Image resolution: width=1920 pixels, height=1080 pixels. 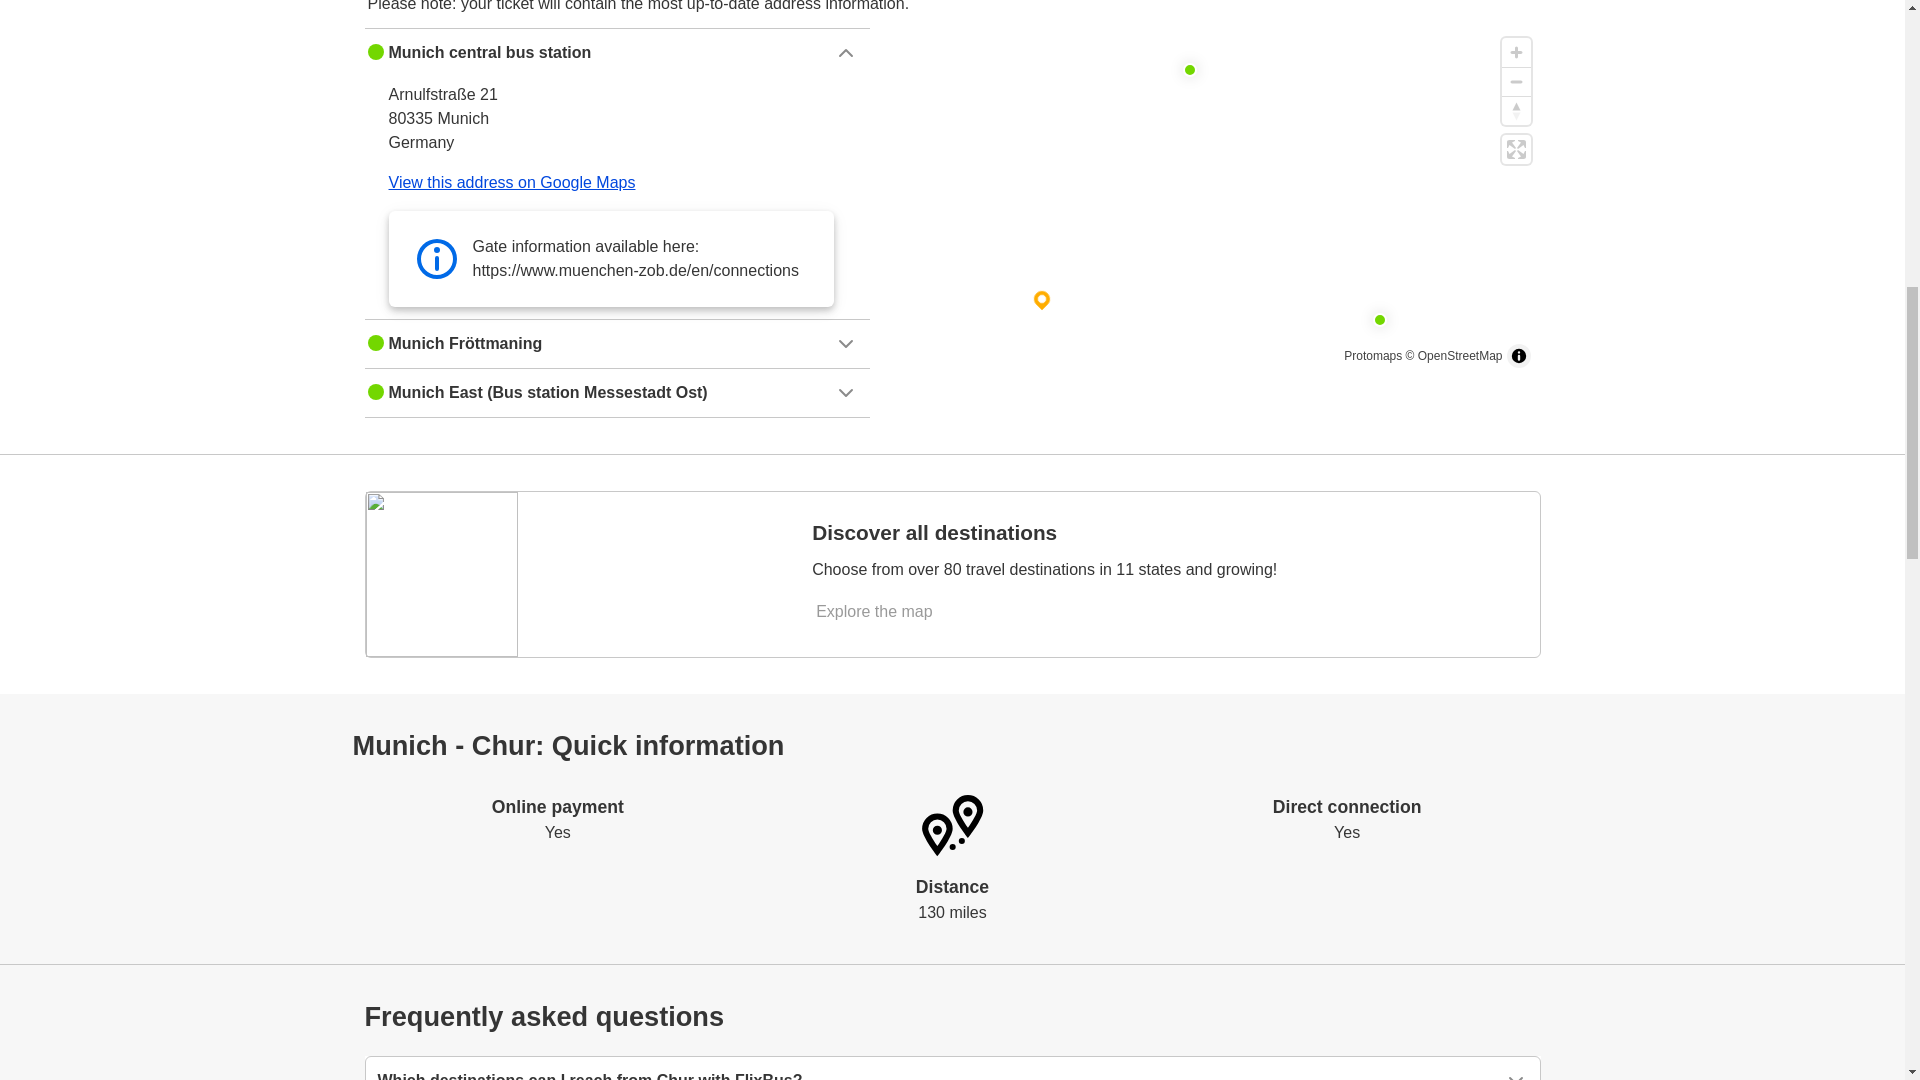 What do you see at coordinates (1516, 110) in the screenshot?
I see `Reset bearing to north` at bounding box center [1516, 110].